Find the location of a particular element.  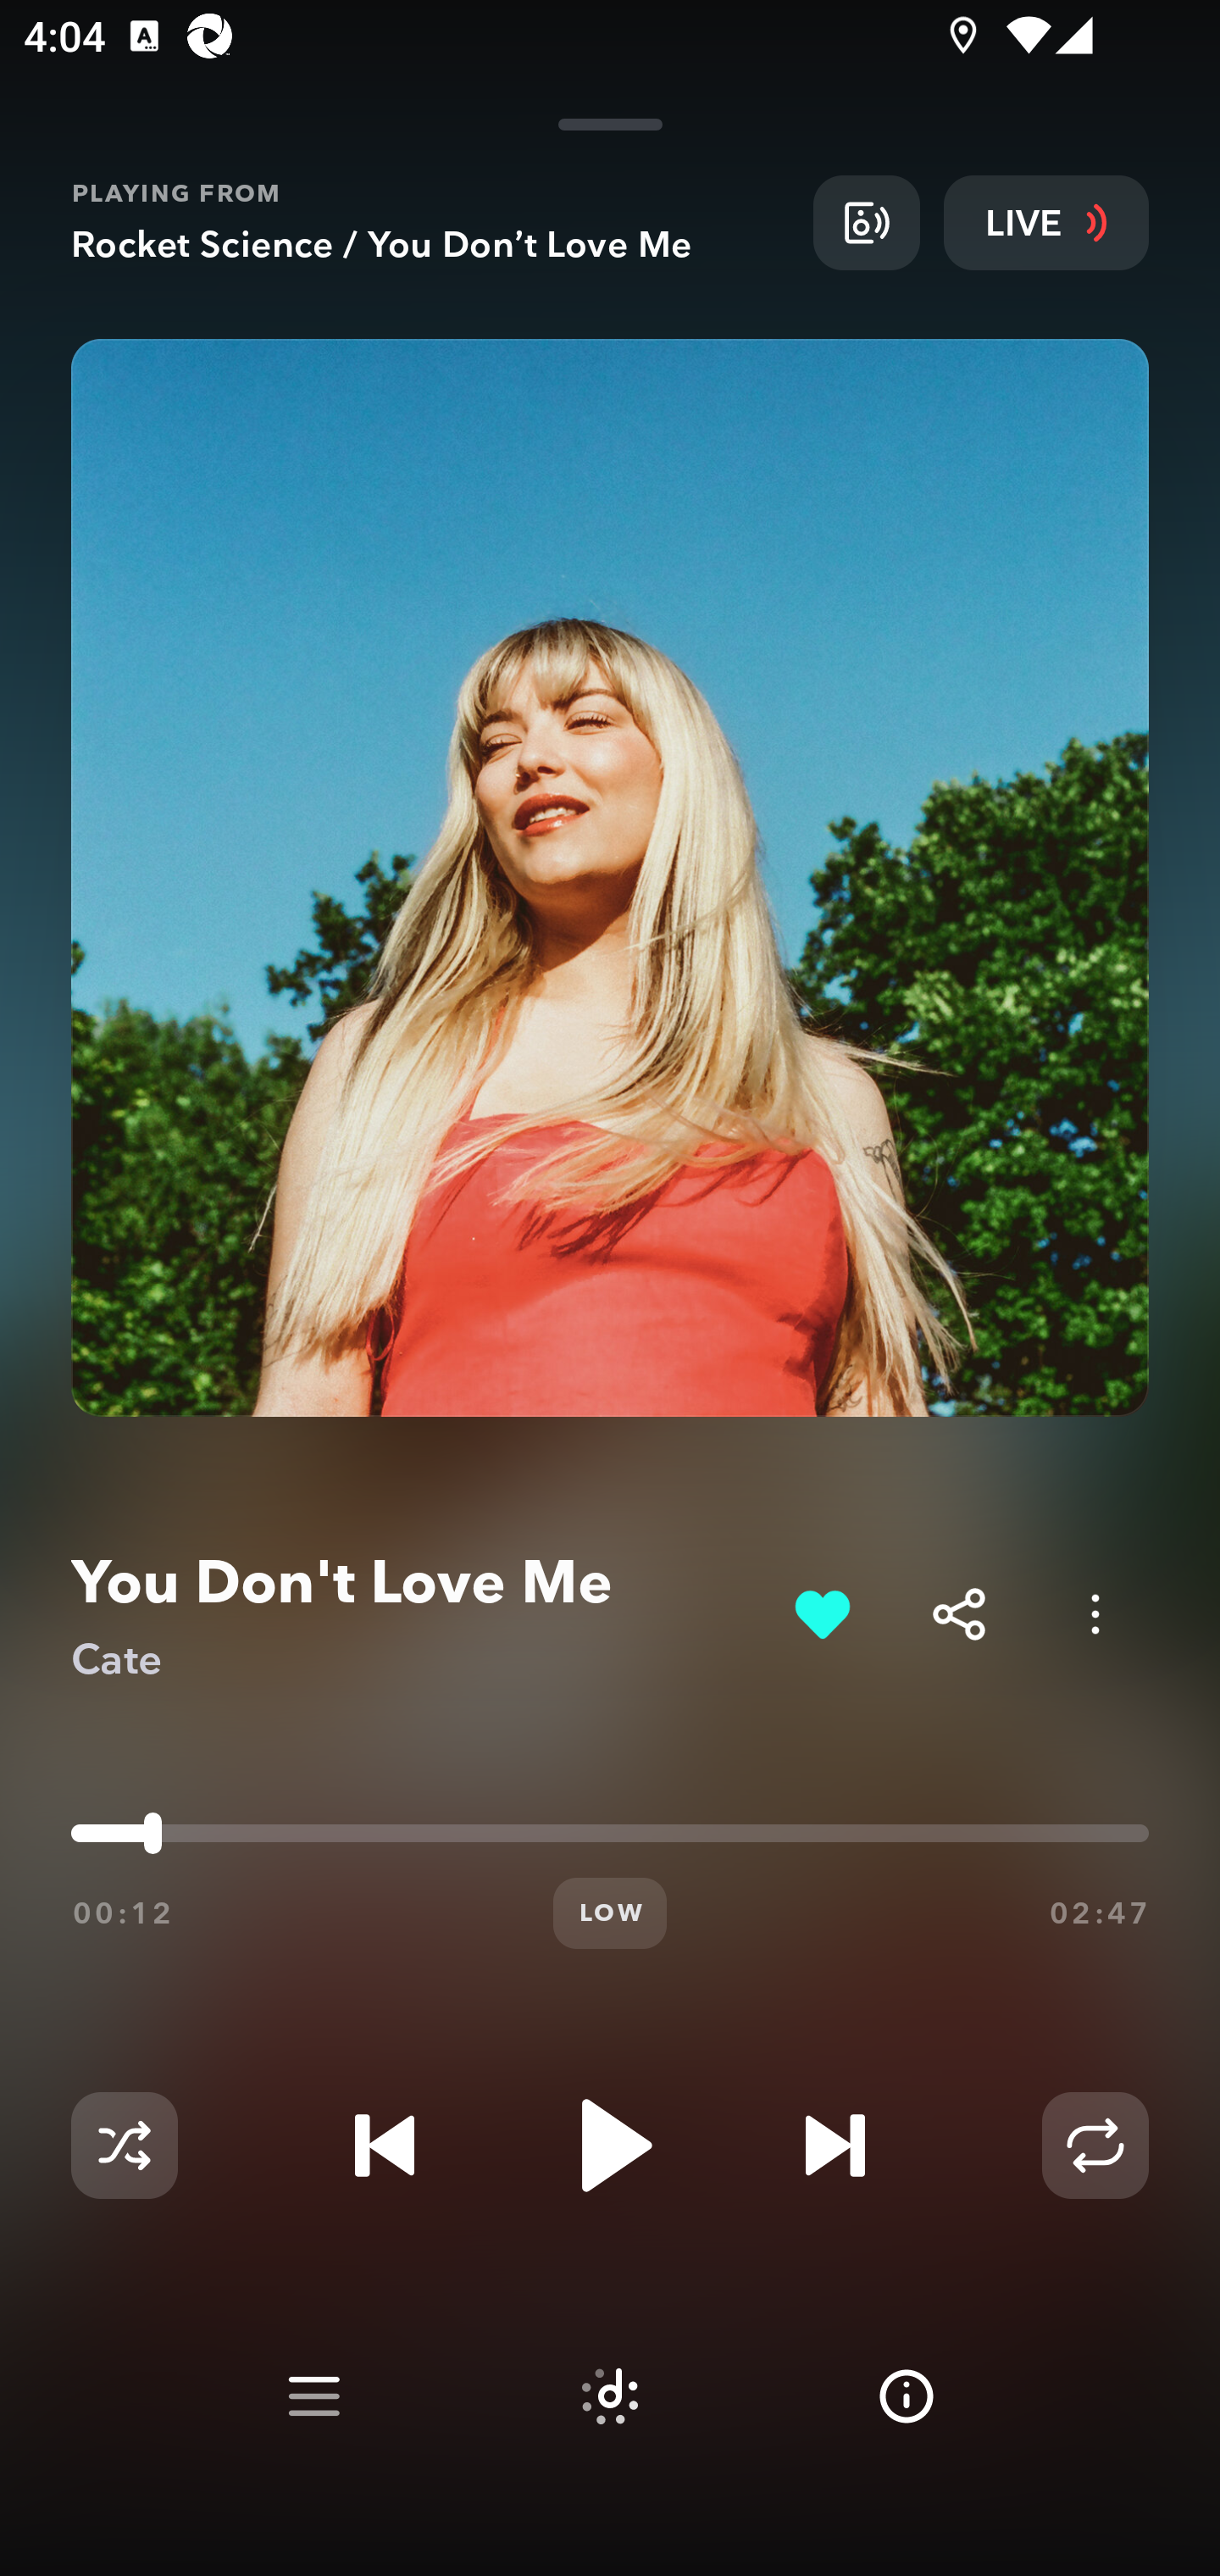

Play is located at coordinates (610, 2146).